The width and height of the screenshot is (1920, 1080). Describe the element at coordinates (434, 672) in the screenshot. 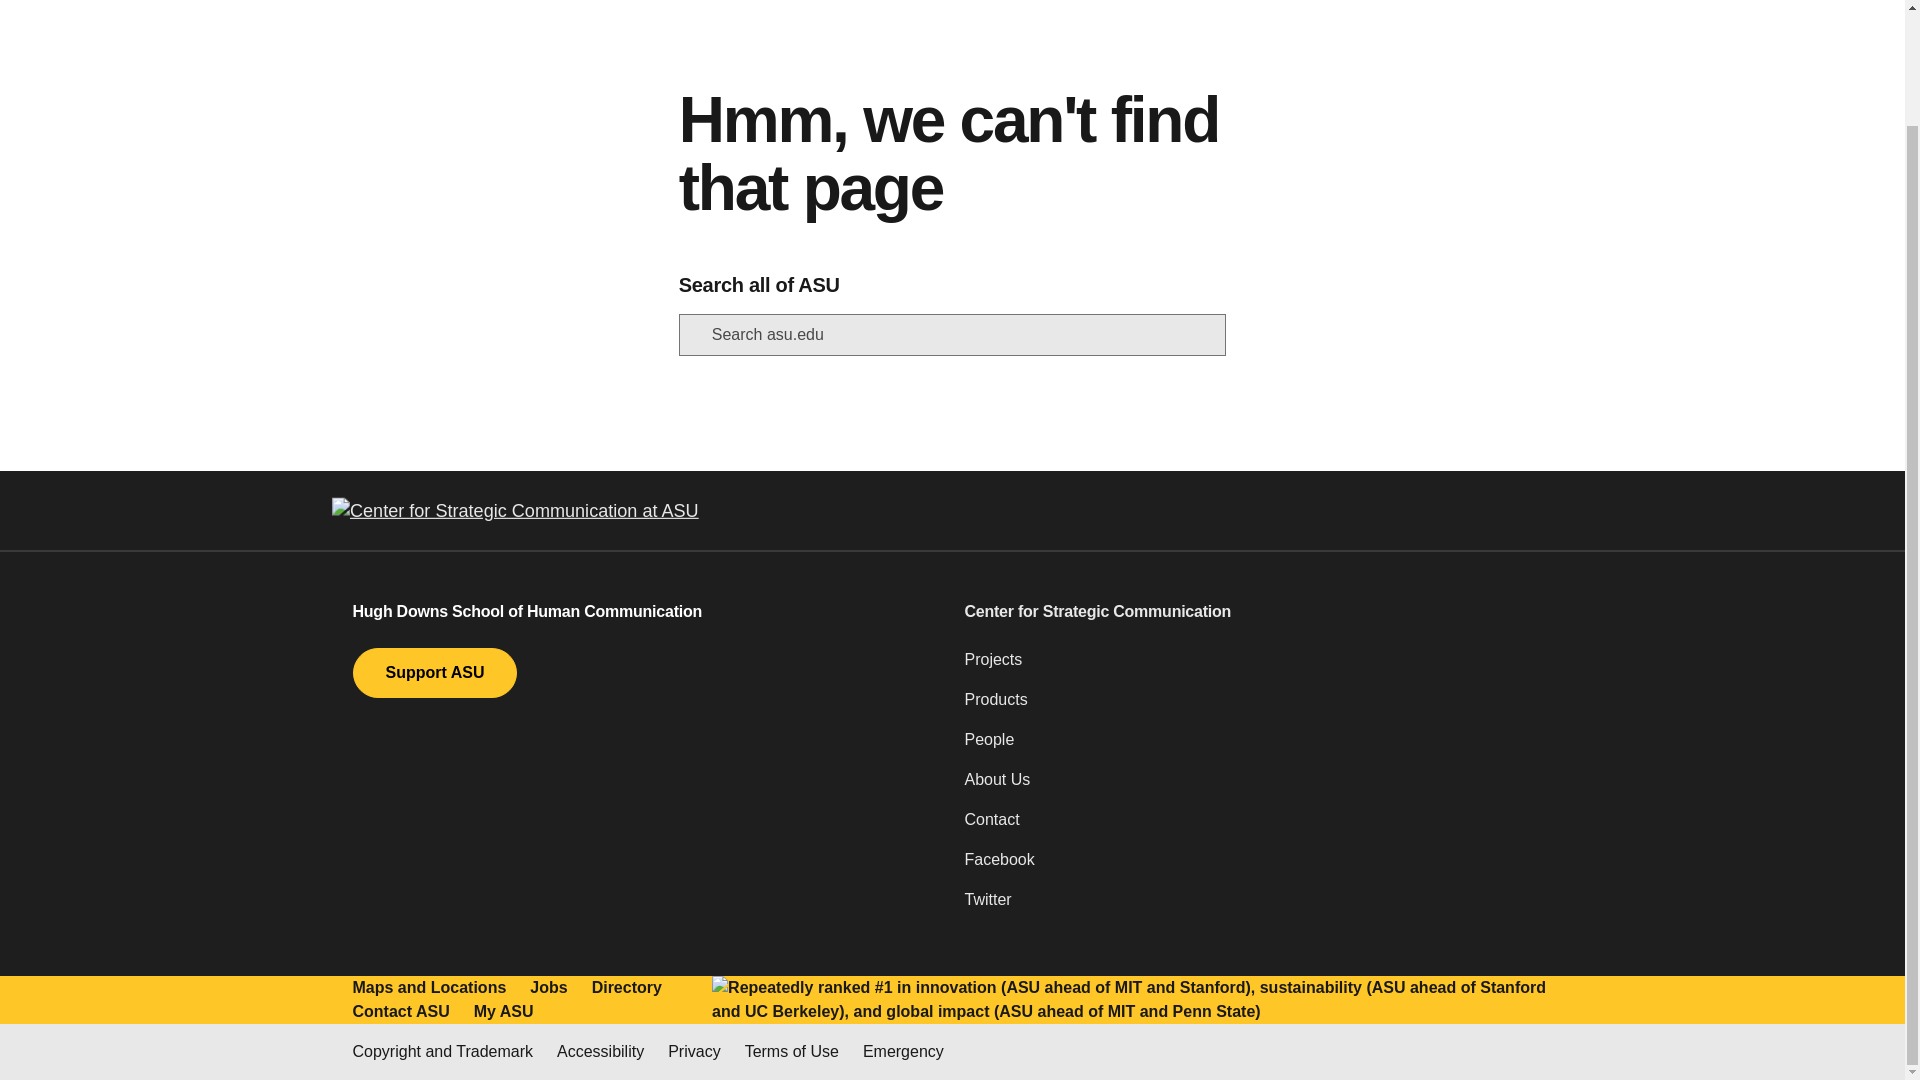

I see `Support ASU` at that location.